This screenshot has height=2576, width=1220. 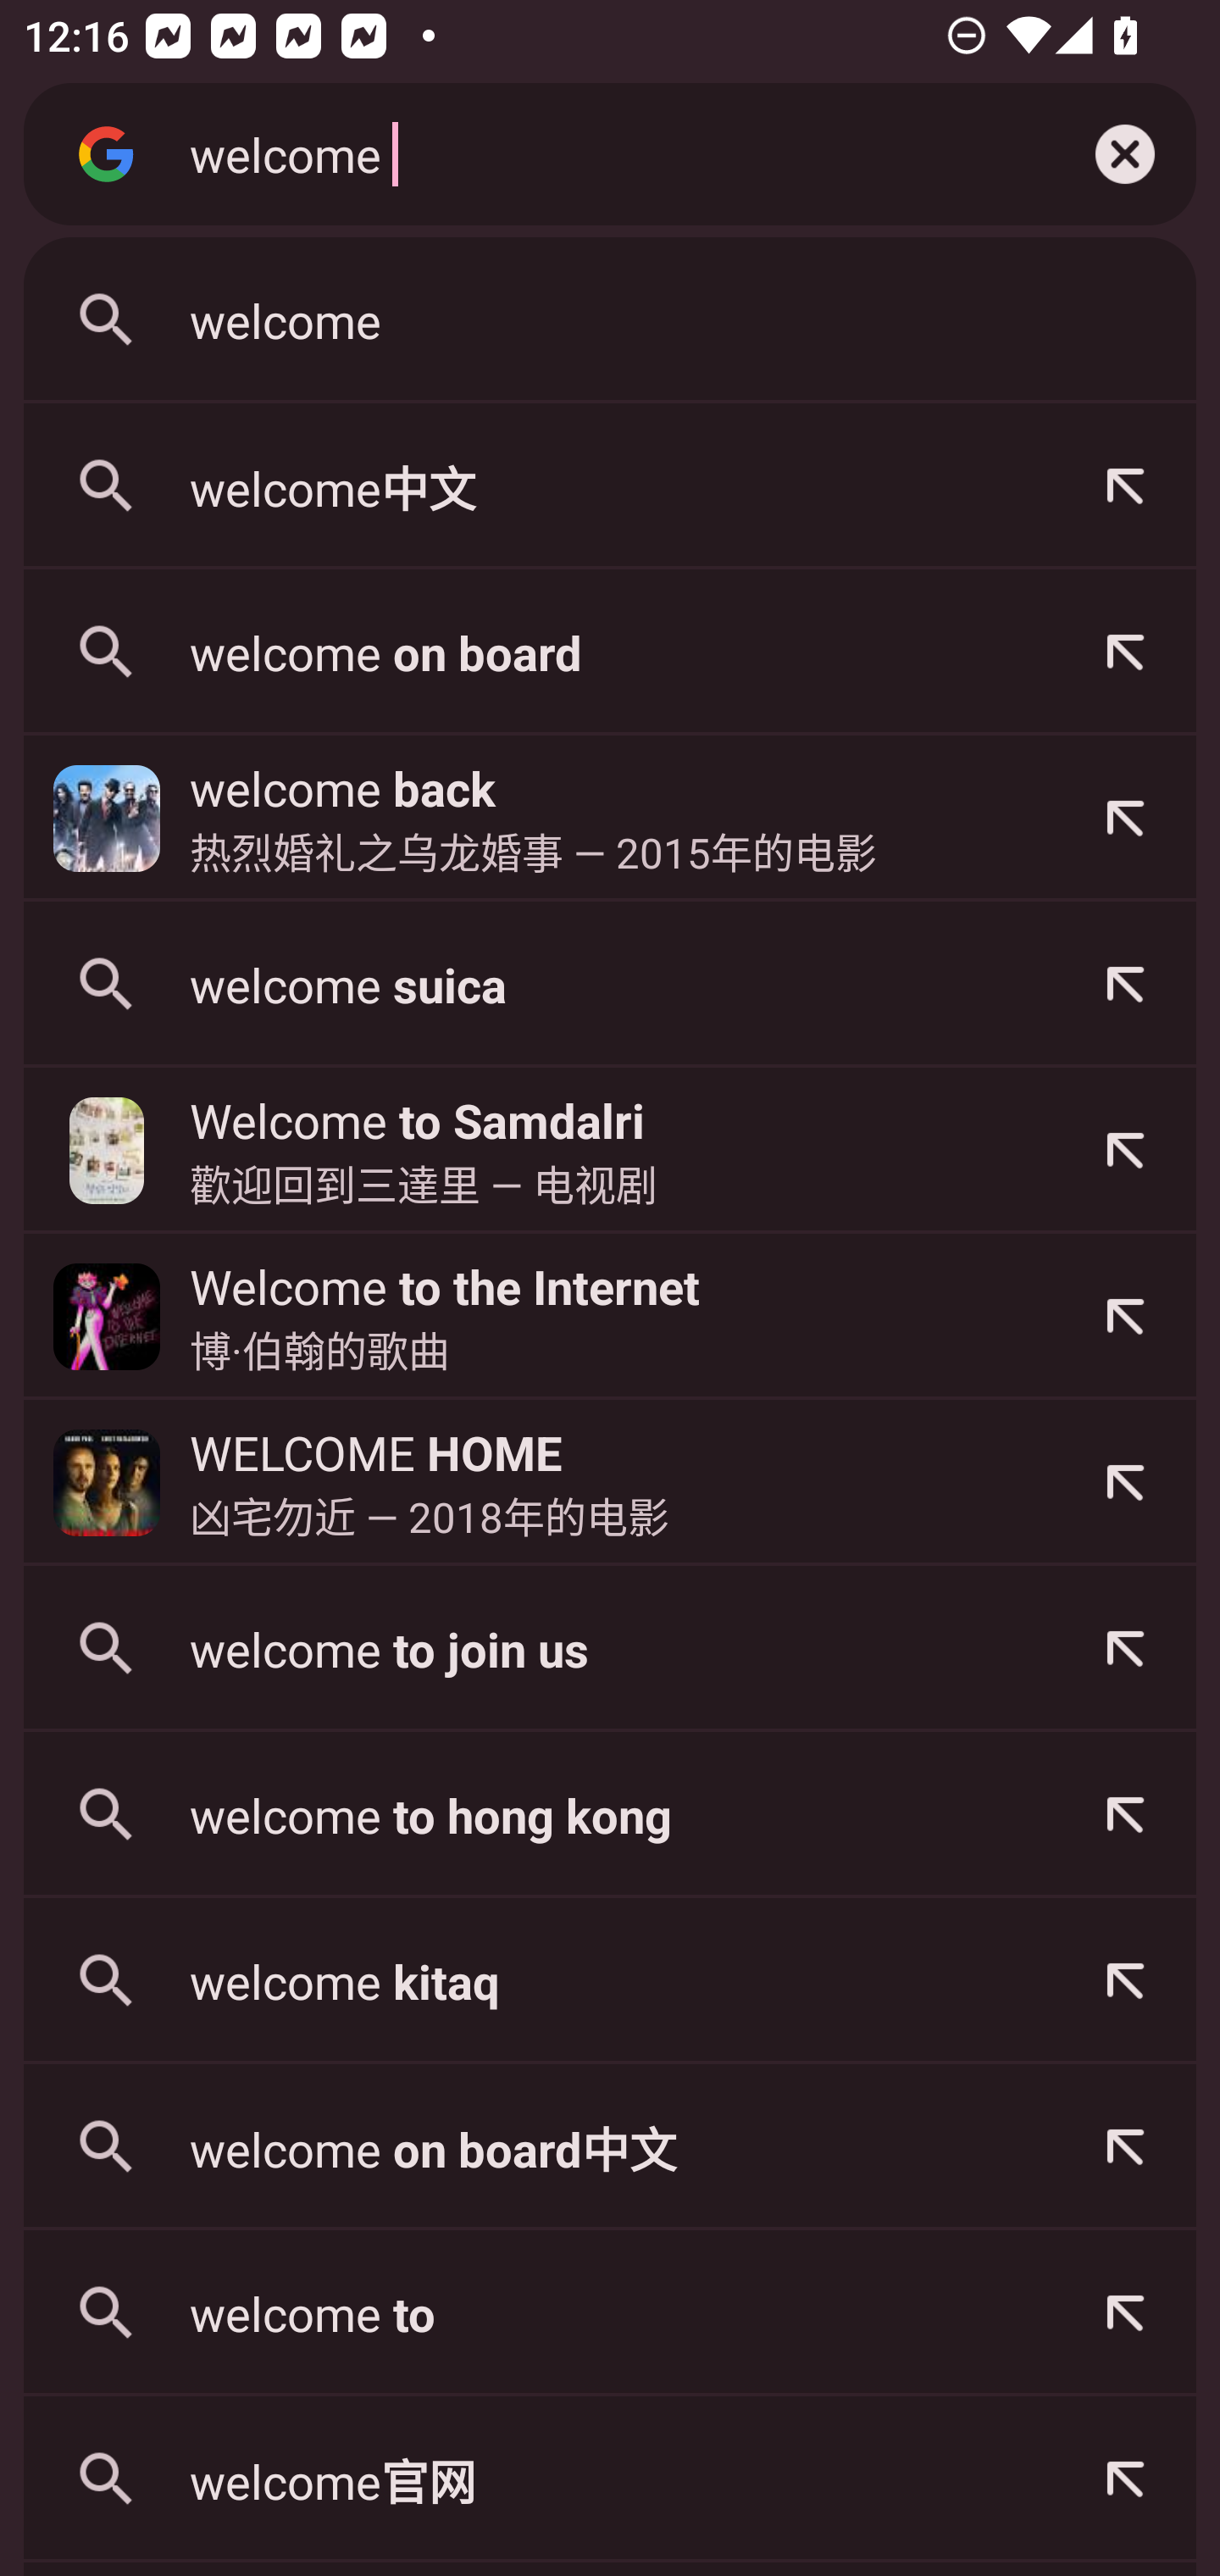 I want to click on welcome to Refine: welcome to, so click(x=610, y=2313).